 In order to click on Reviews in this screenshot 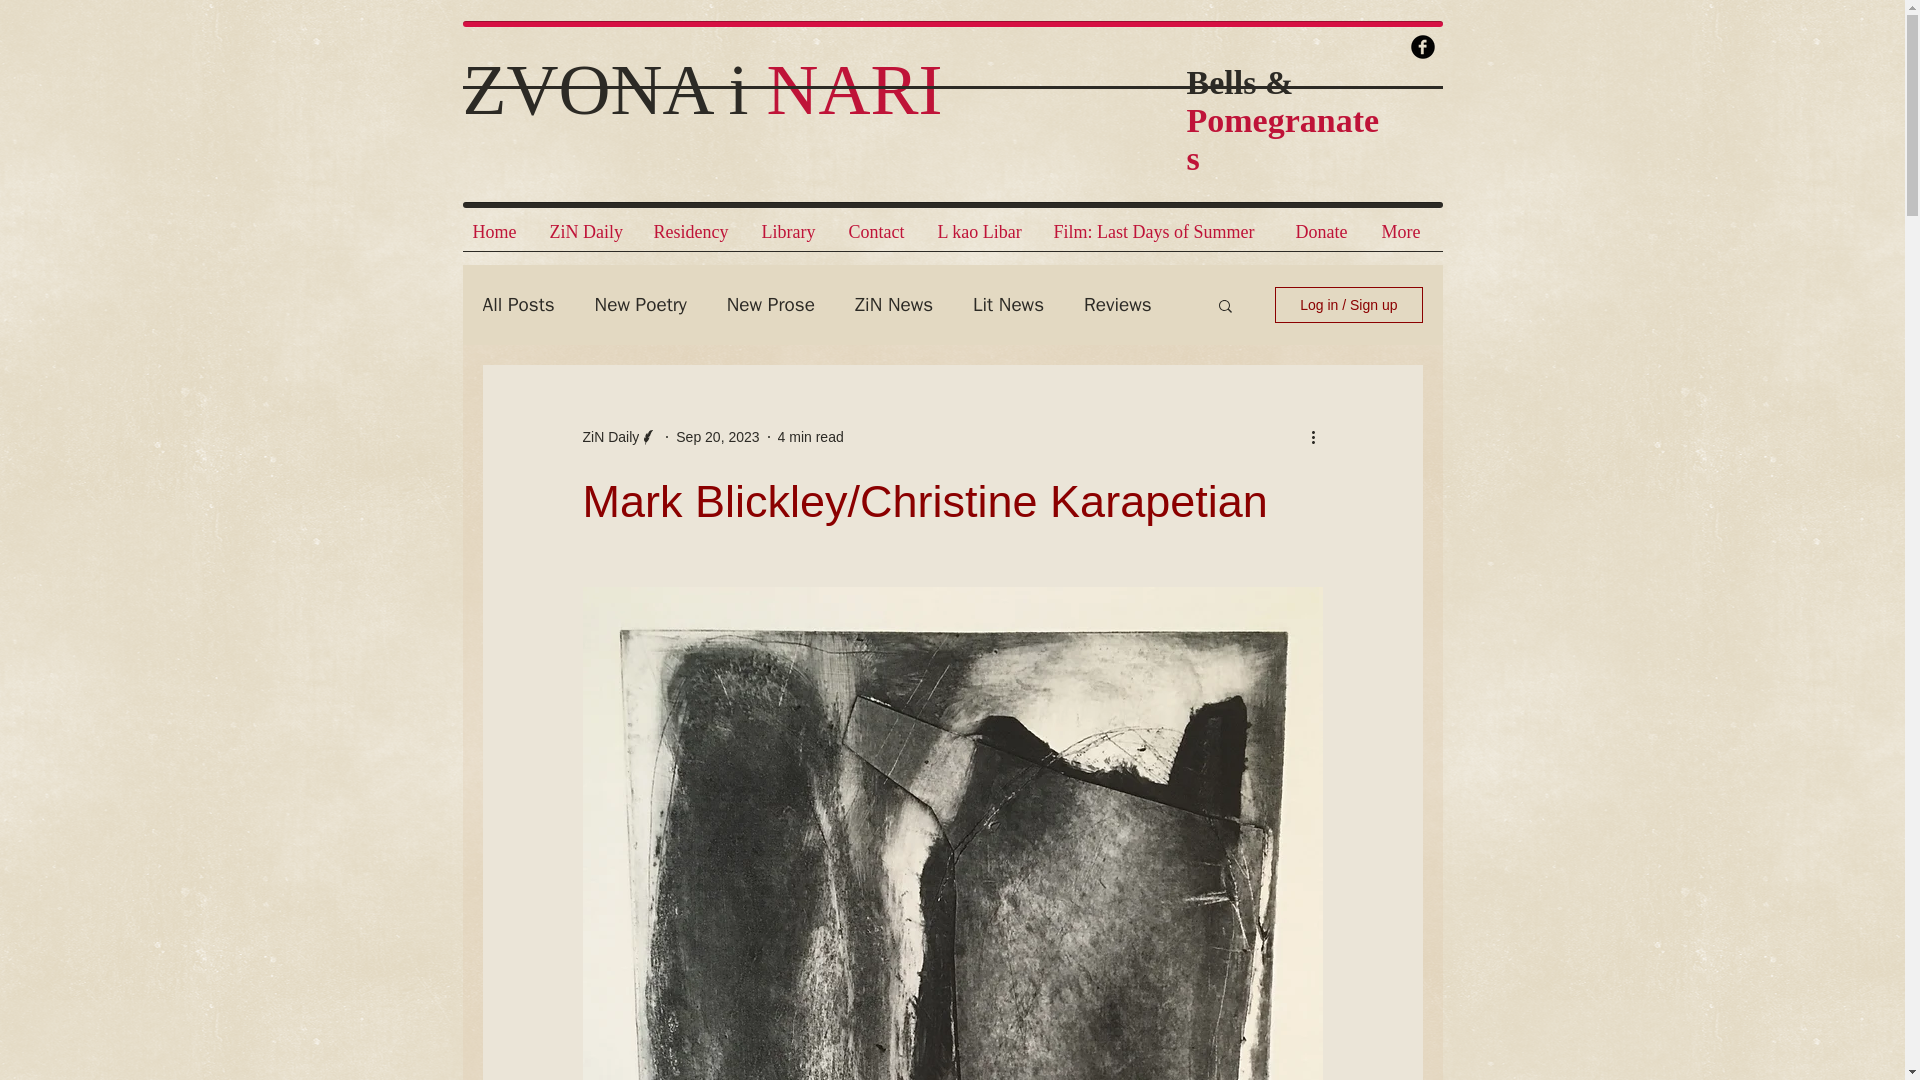, I will do `click(1118, 304)`.